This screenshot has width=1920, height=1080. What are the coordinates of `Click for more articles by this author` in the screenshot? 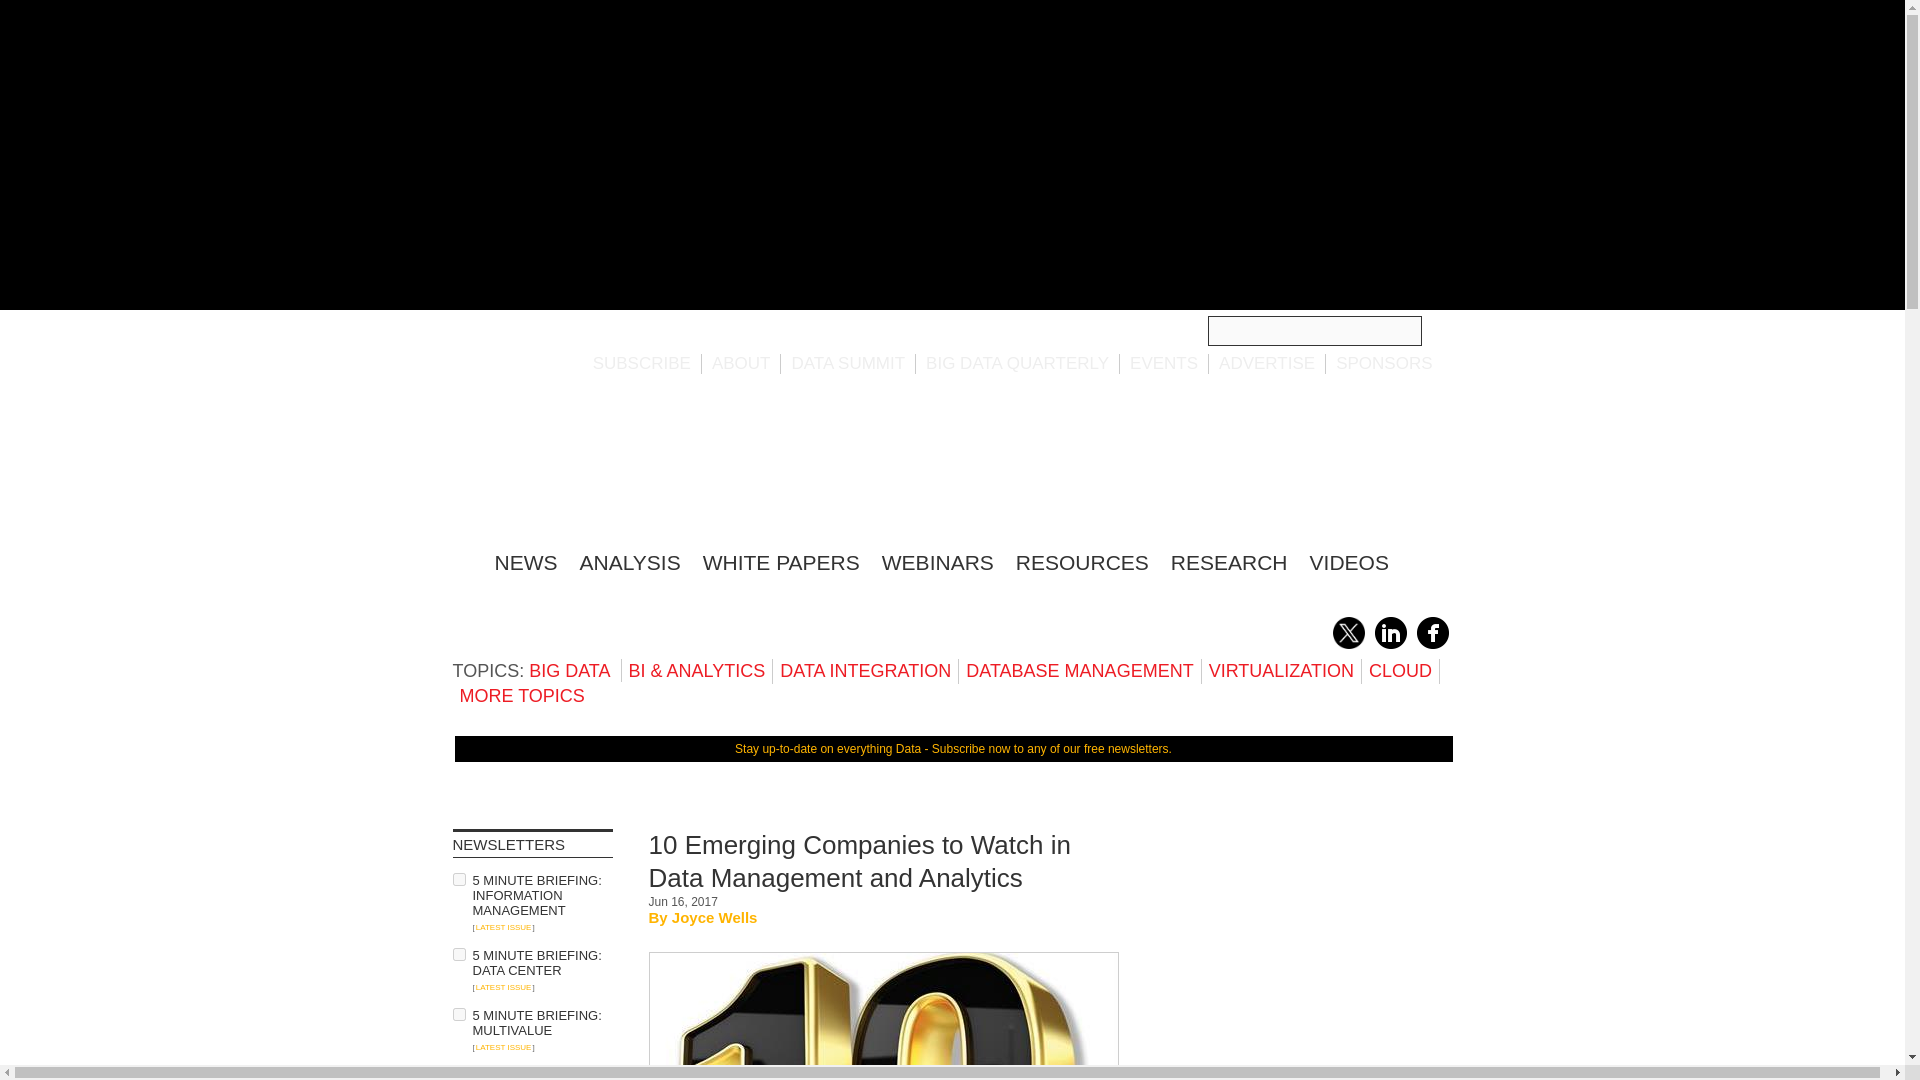 It's located at (715, 917).